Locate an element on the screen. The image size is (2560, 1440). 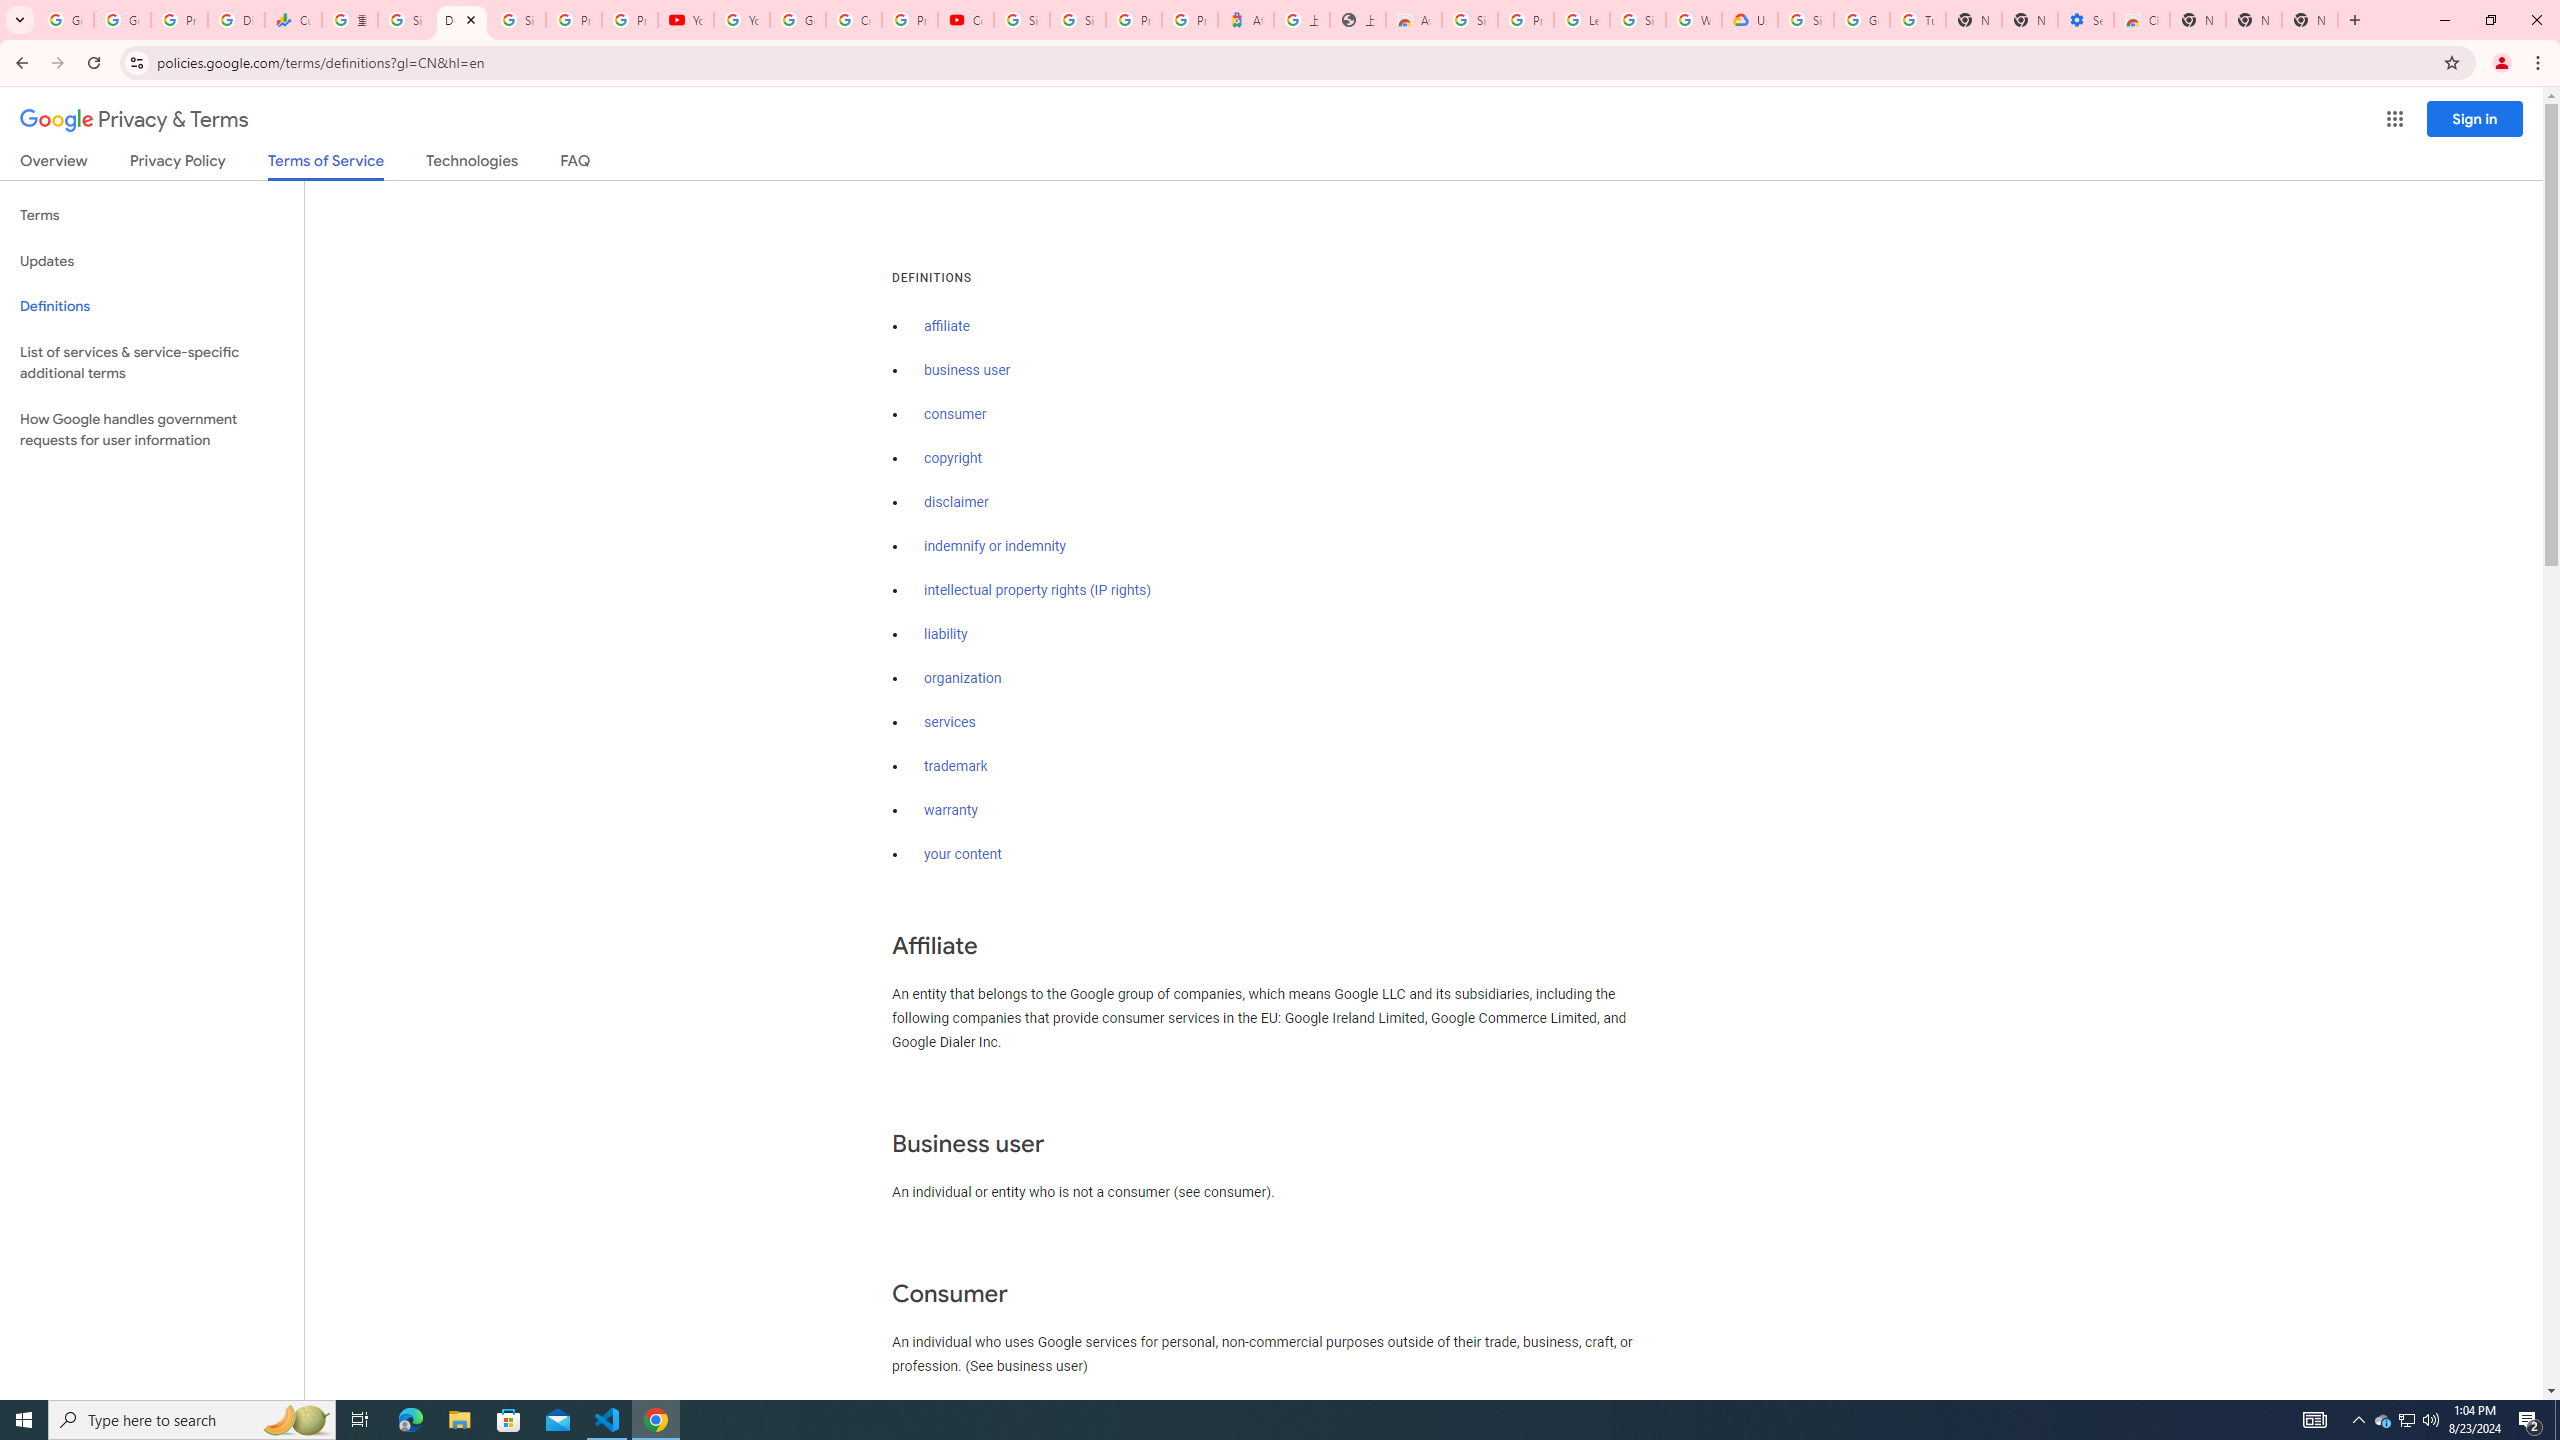
Content Creator Programs & Opportunities - YouTube Creators is located at coordinates (966, 20).